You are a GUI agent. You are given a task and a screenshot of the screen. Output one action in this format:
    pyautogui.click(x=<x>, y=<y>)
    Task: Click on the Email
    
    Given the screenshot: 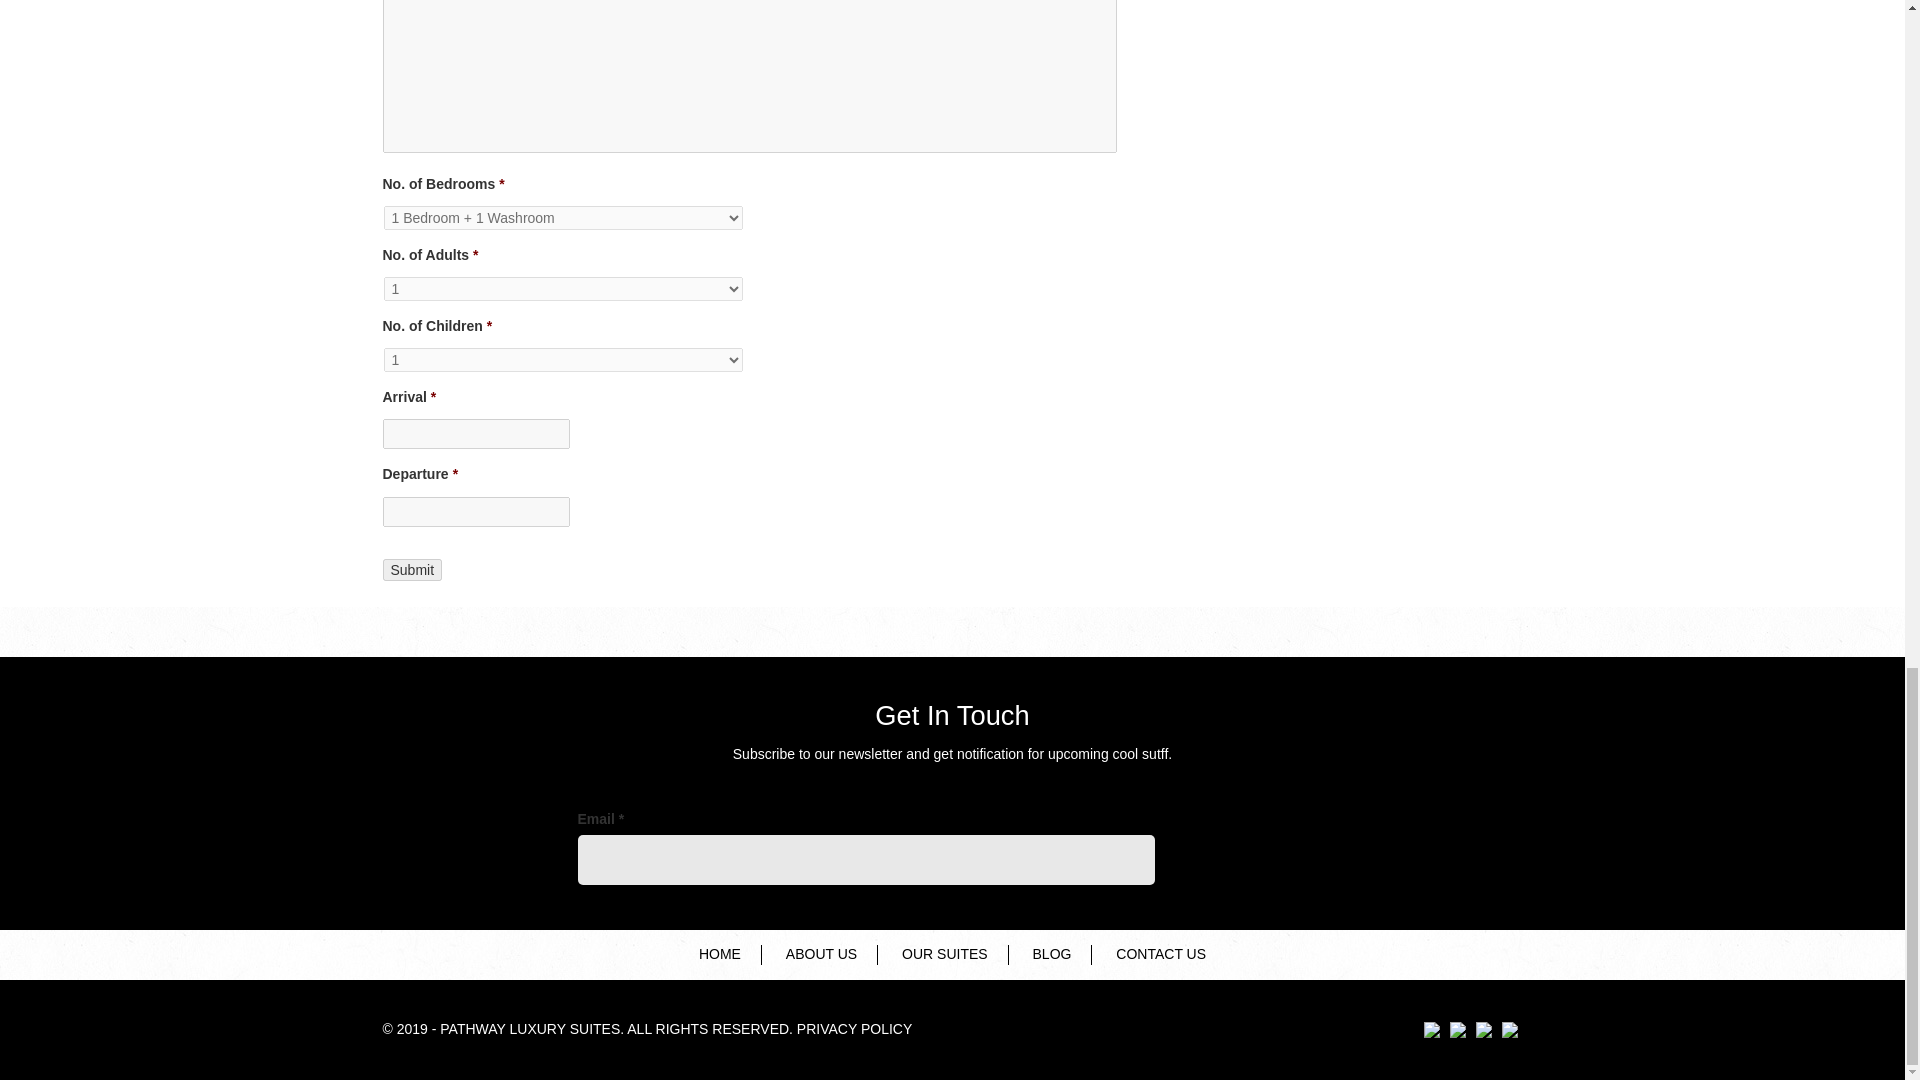 What is the action you would take?
    pyautogui.click(x=866, y=859)
    